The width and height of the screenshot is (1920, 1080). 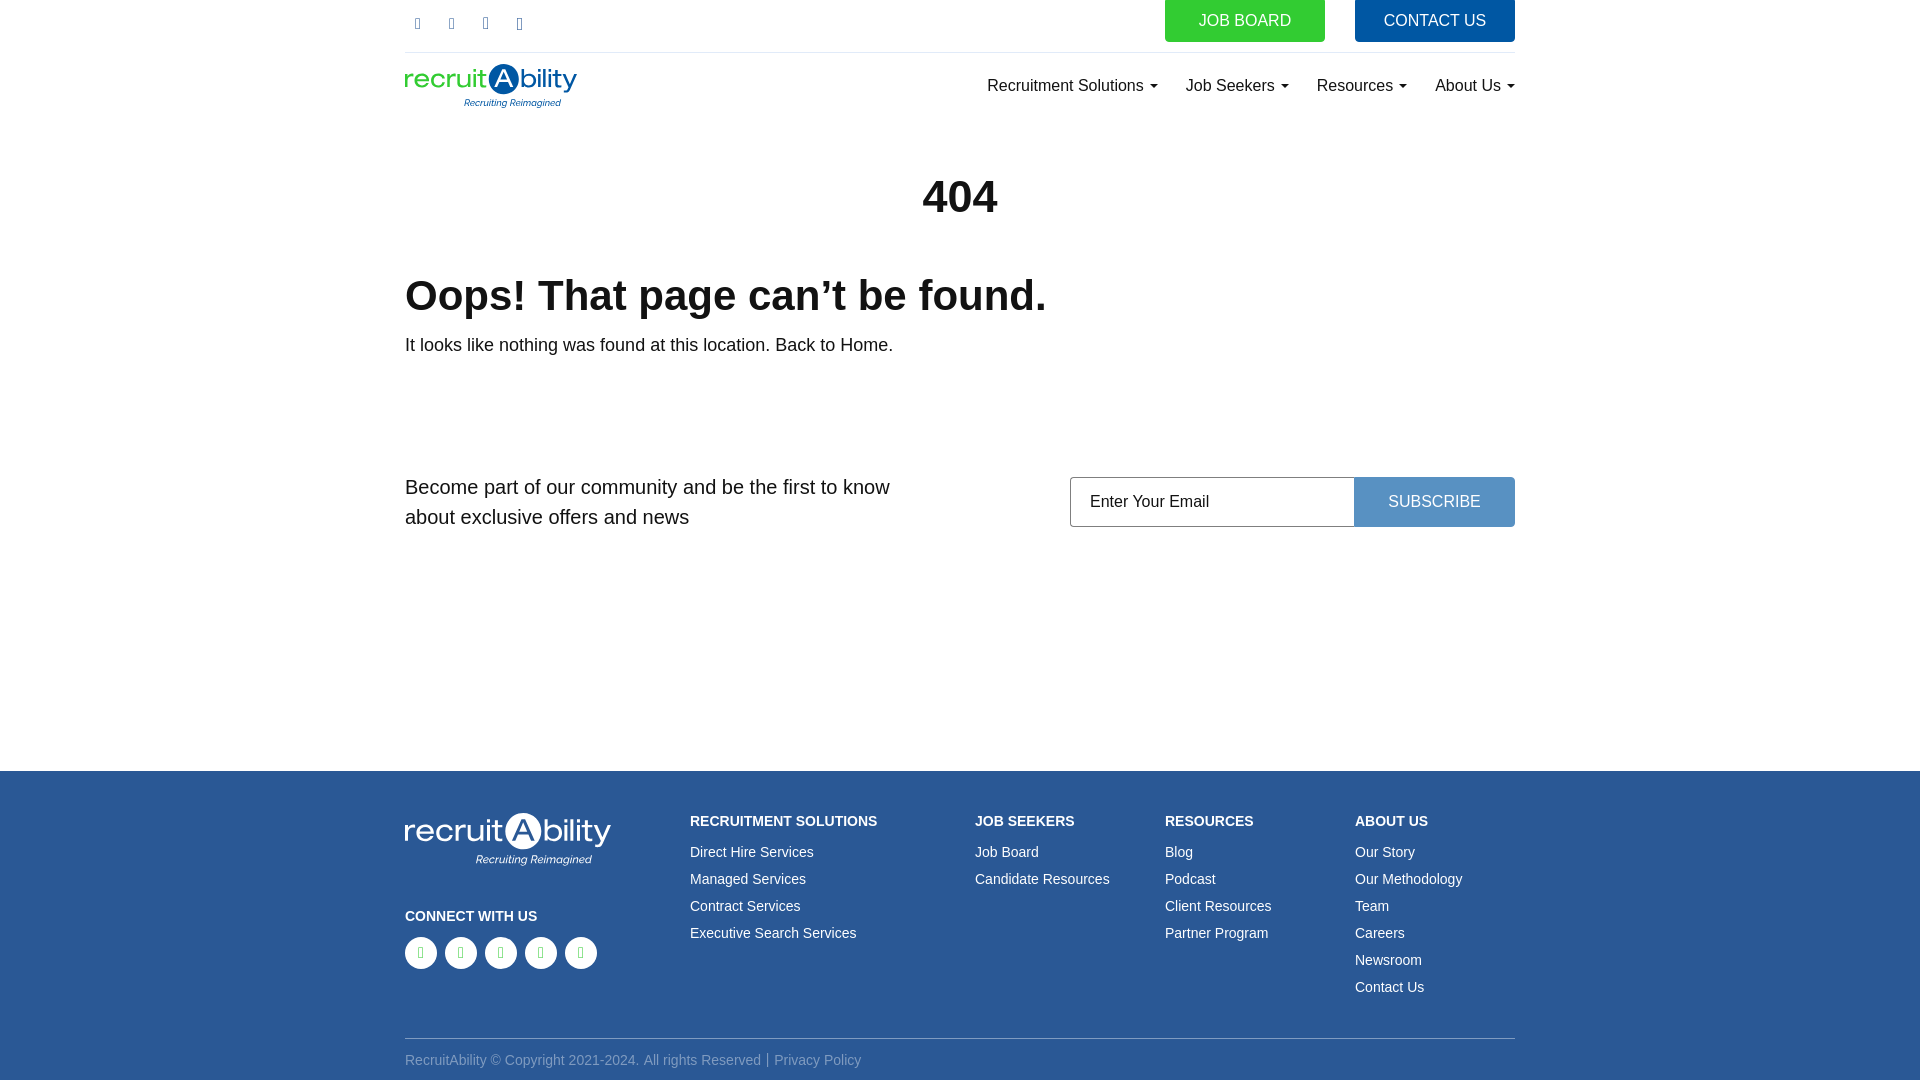 I want to click on brands, so click(x=500, y=952).